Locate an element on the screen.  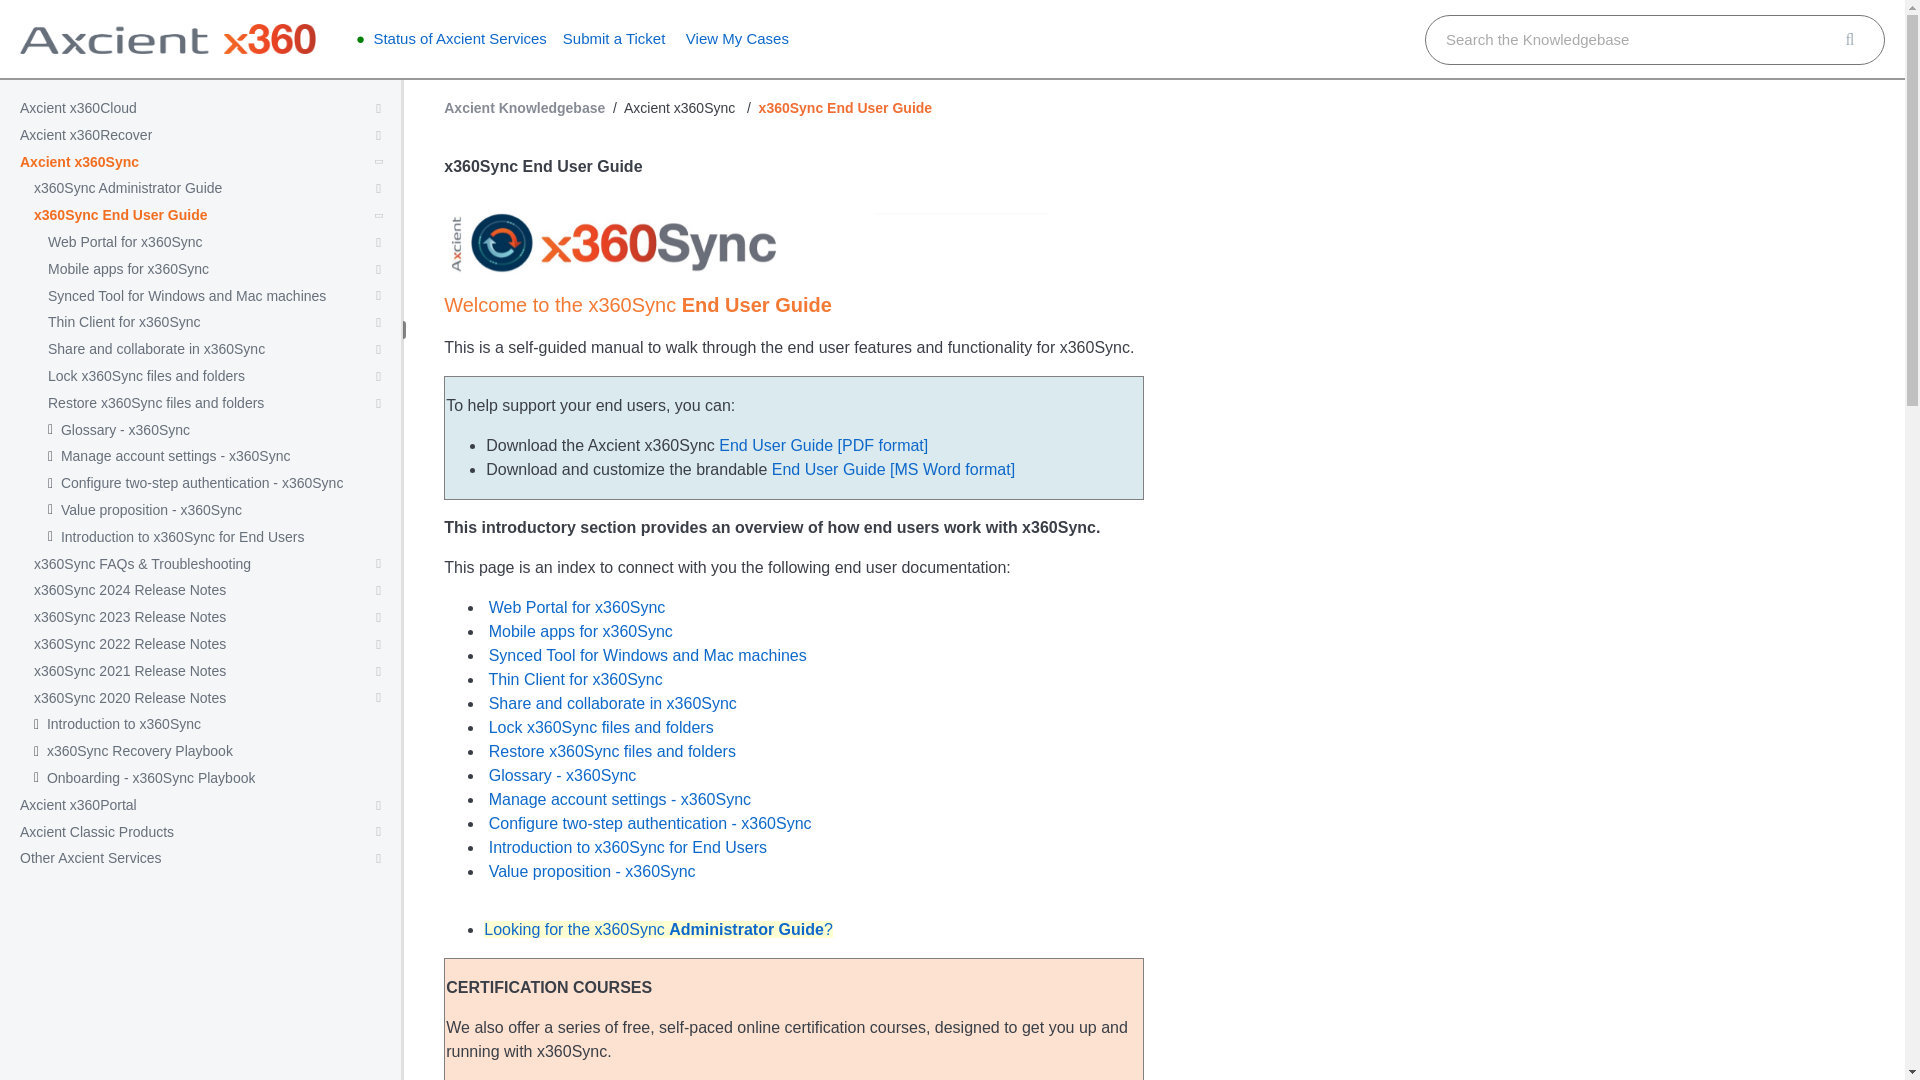
Introduction to x360Sync for End Users is located at coordinates (183, 538).